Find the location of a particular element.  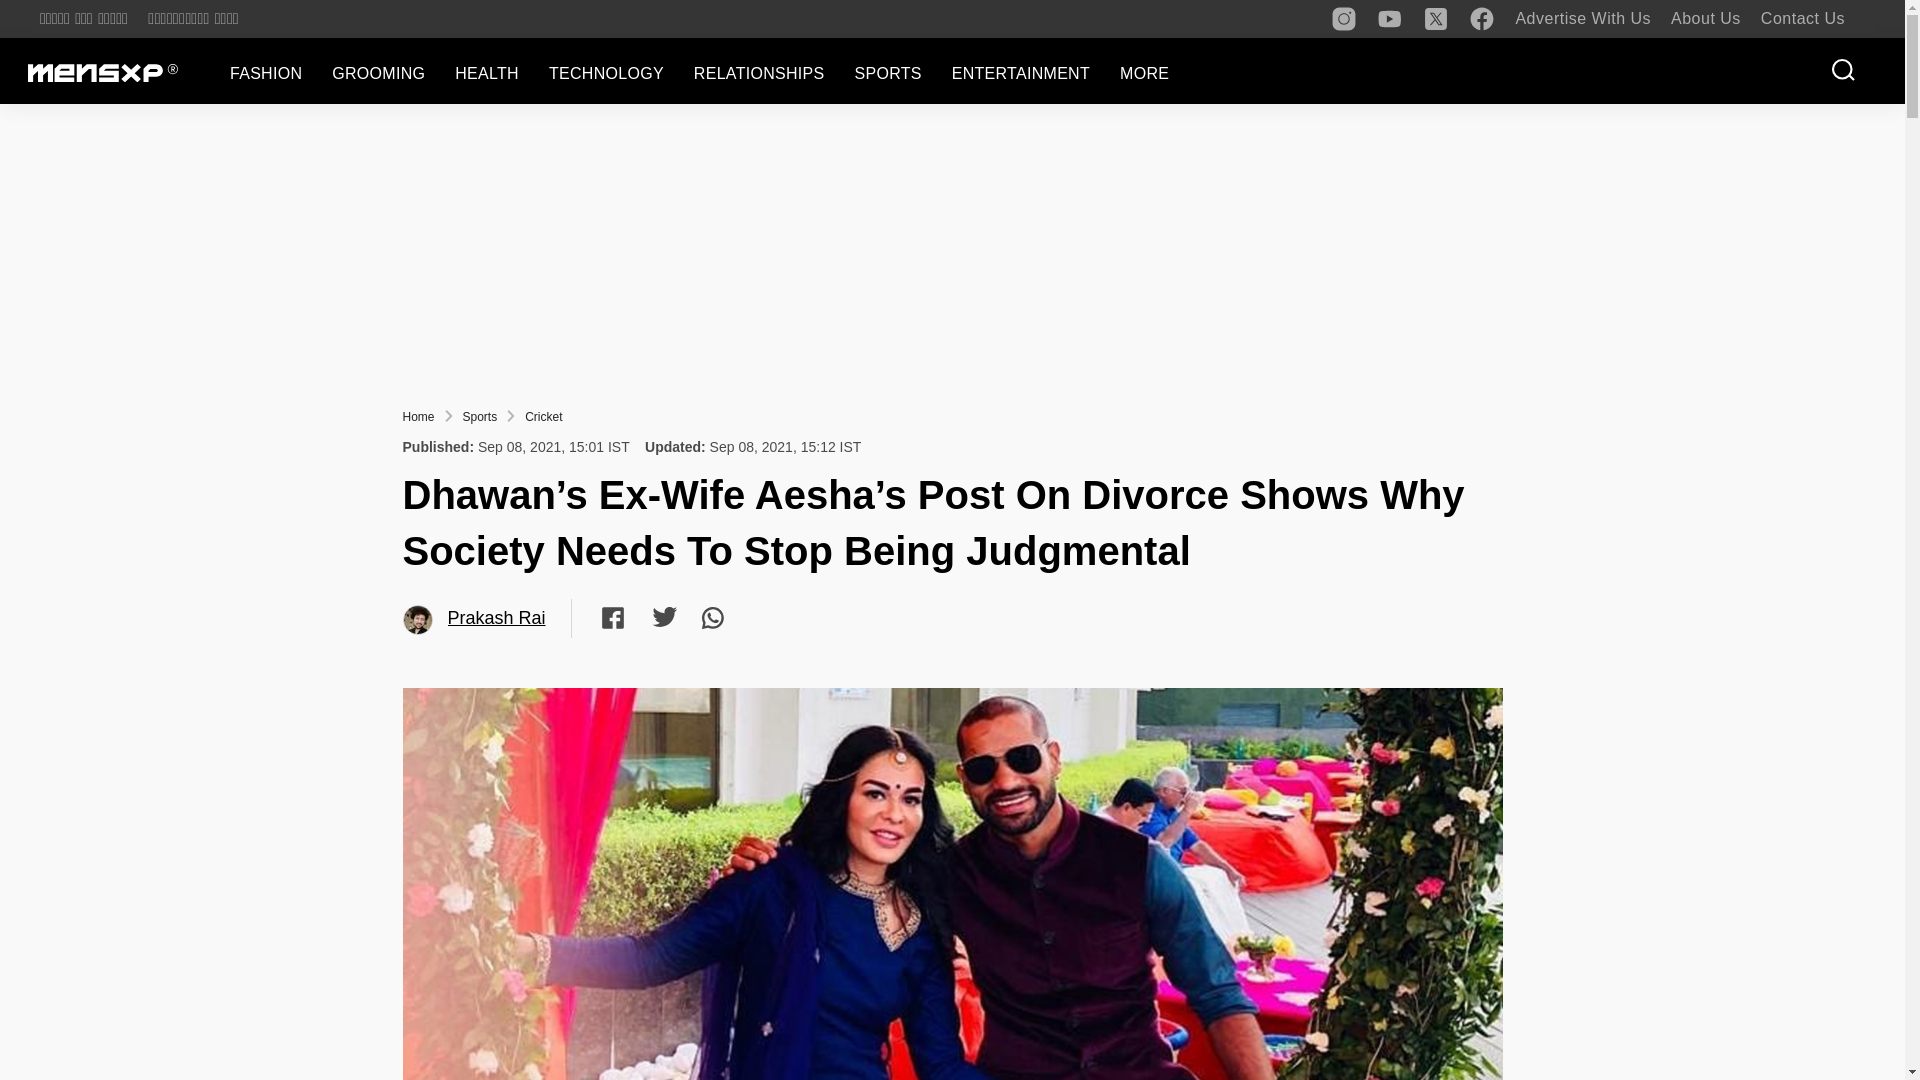

Prakash Kumar Rai is located at coordinates (418, 620).